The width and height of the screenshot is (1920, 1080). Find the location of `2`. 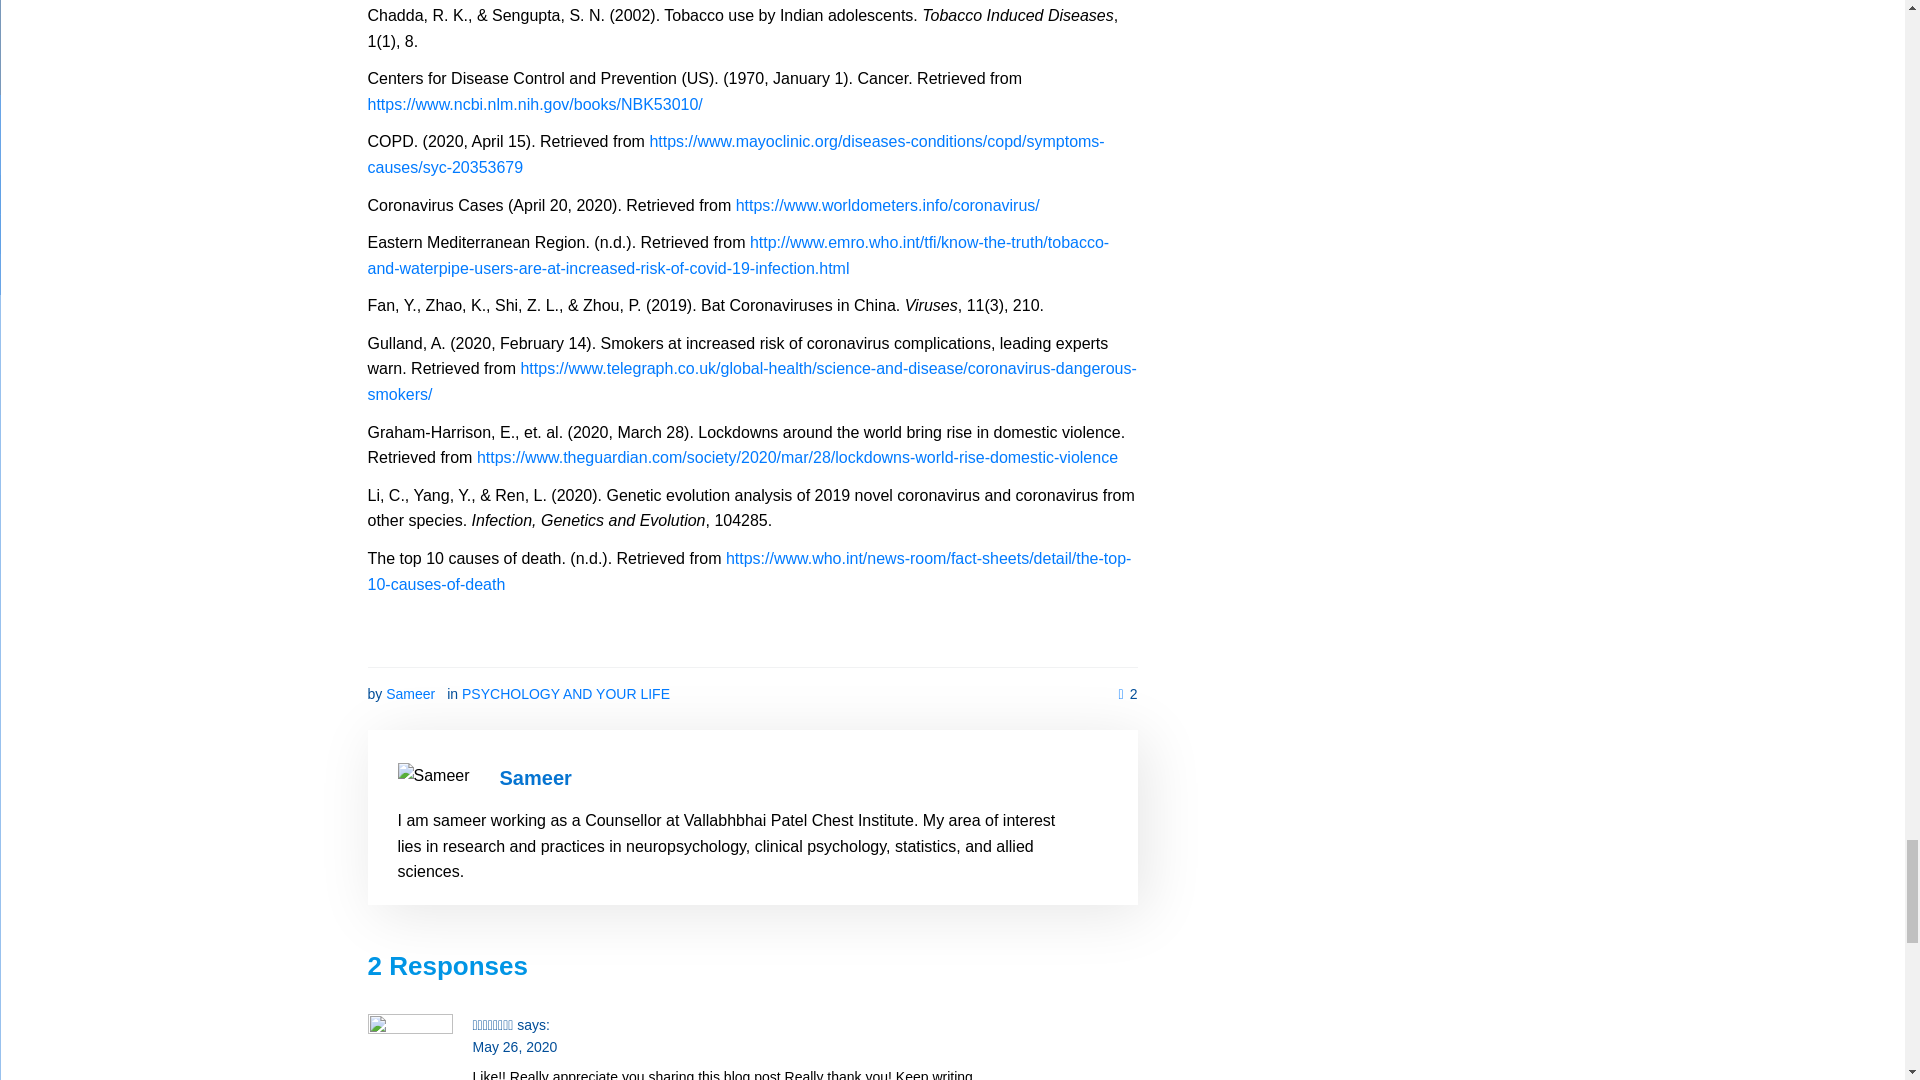

2 is located at coordinates (1128, 694).